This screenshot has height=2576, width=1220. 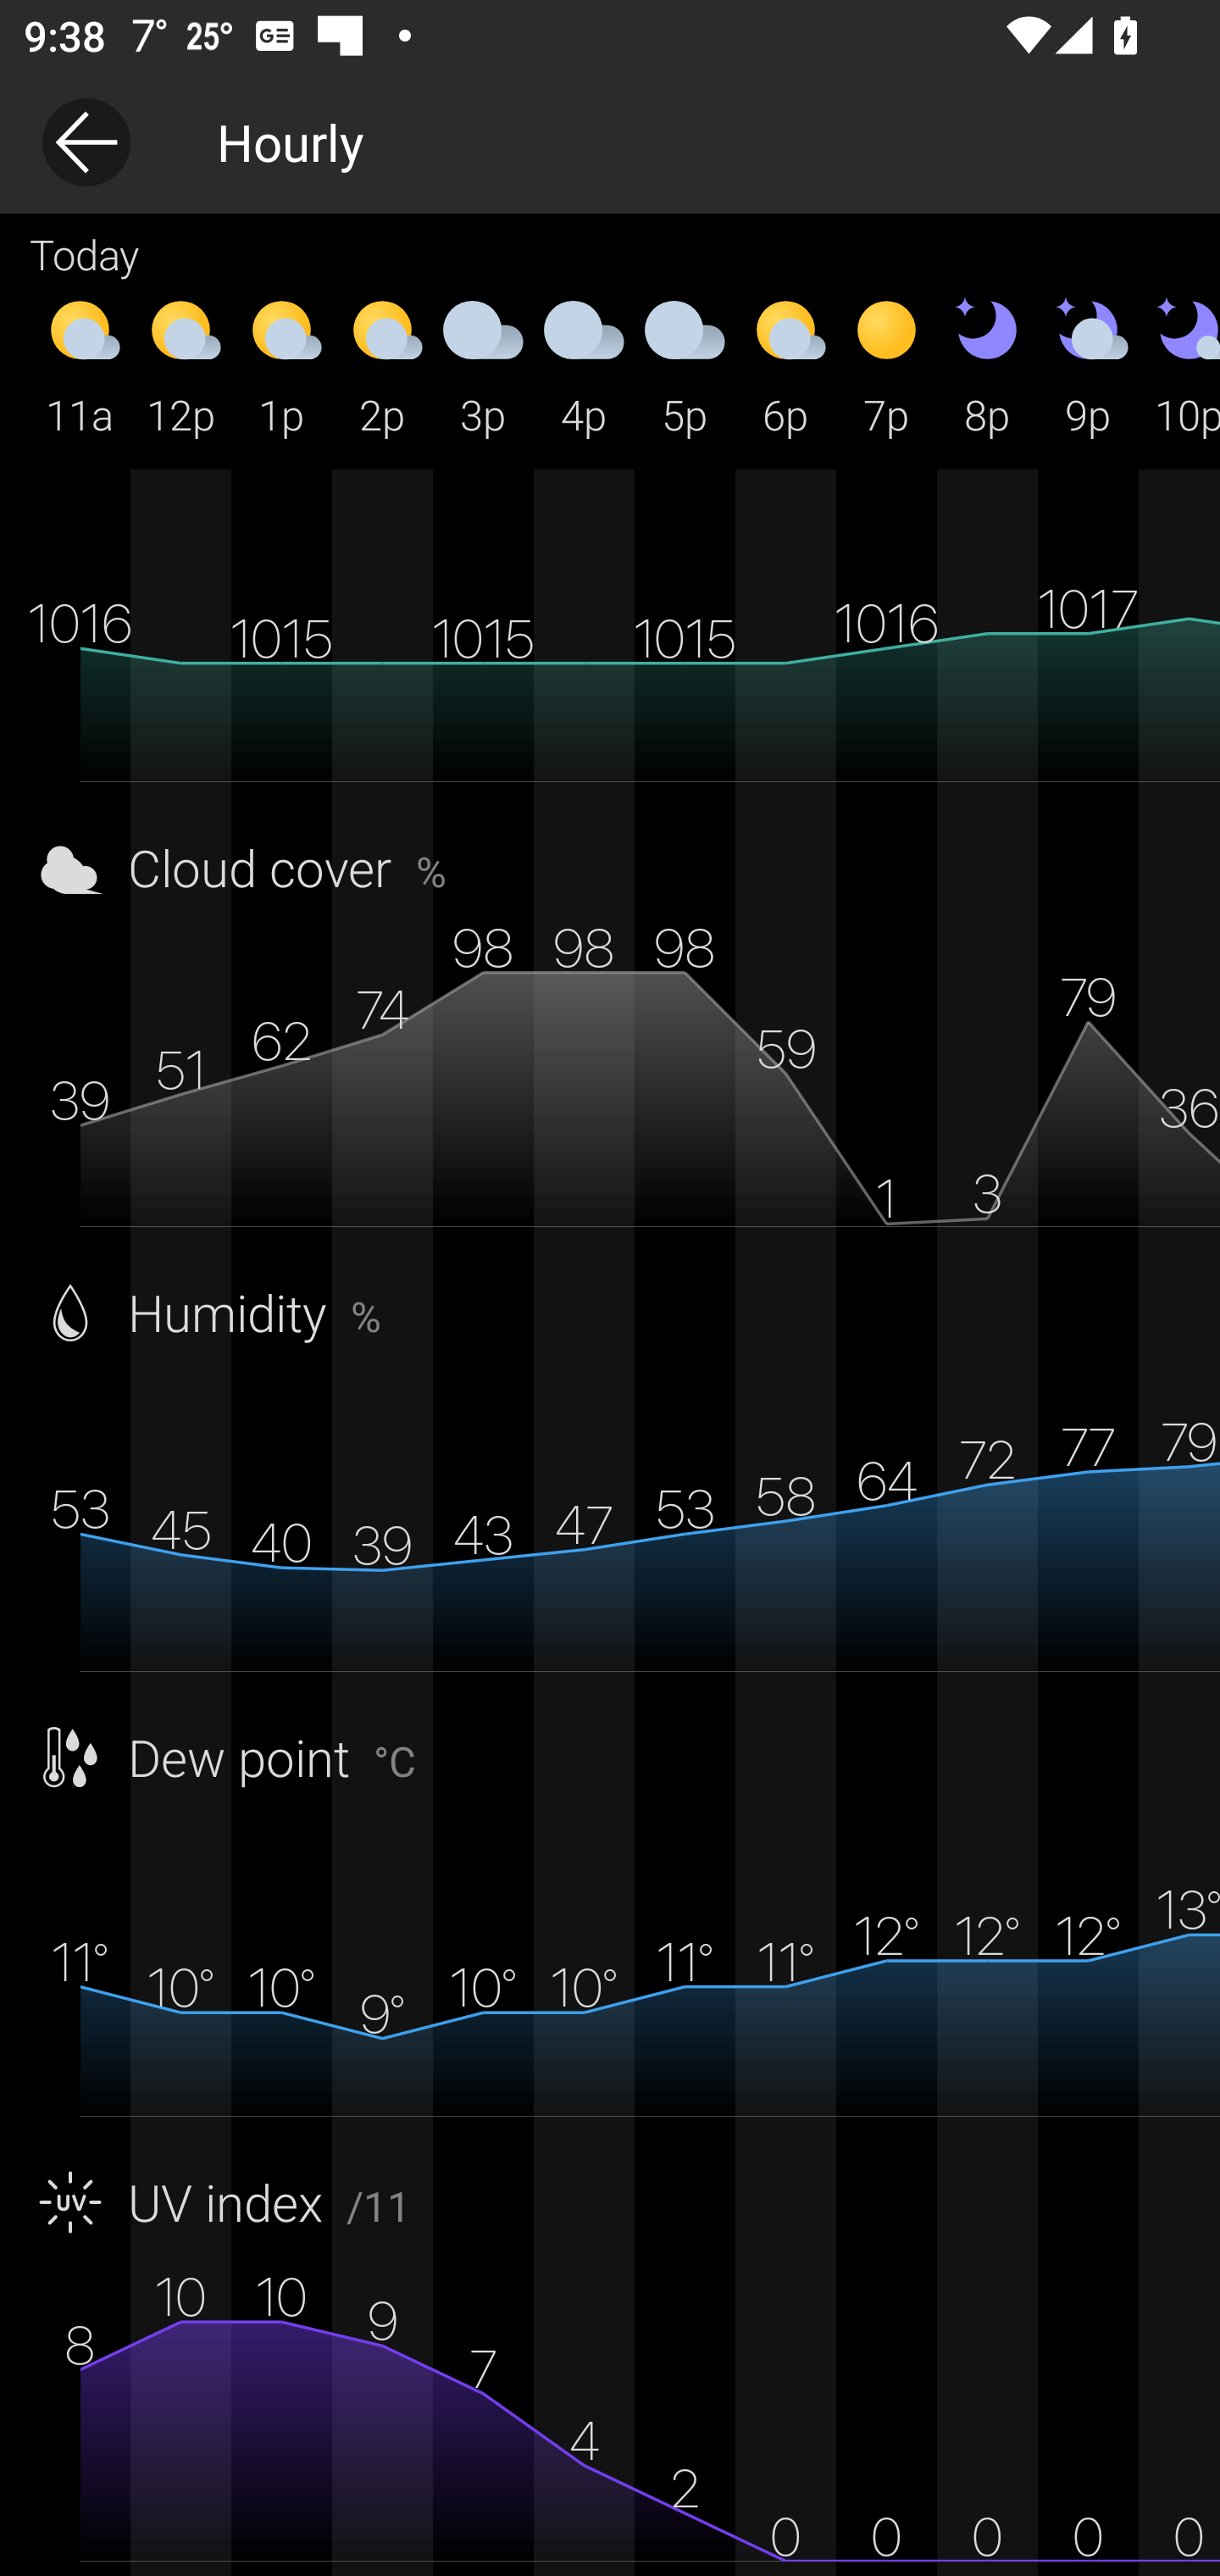 I want to click on 9p, so click(x=1088, y=365).